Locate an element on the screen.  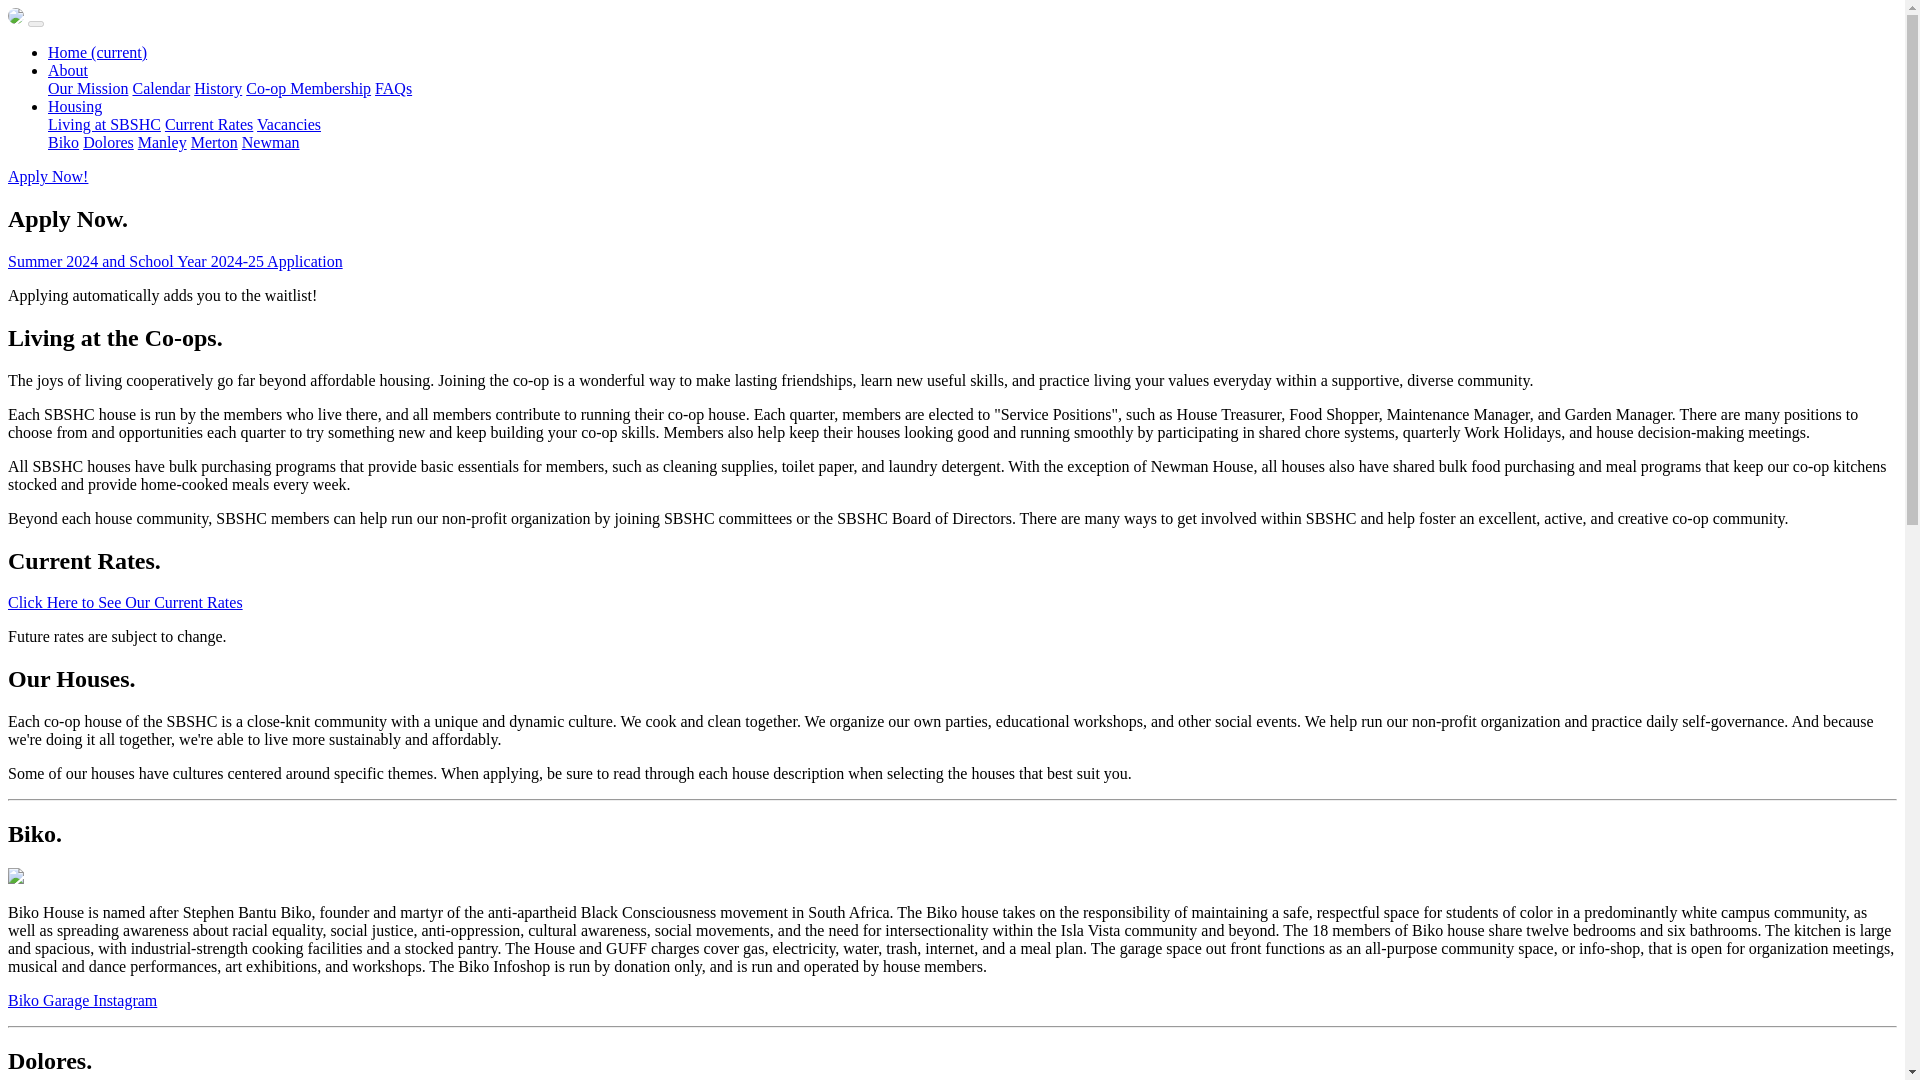
Housing is located at coordinates (74, 106).